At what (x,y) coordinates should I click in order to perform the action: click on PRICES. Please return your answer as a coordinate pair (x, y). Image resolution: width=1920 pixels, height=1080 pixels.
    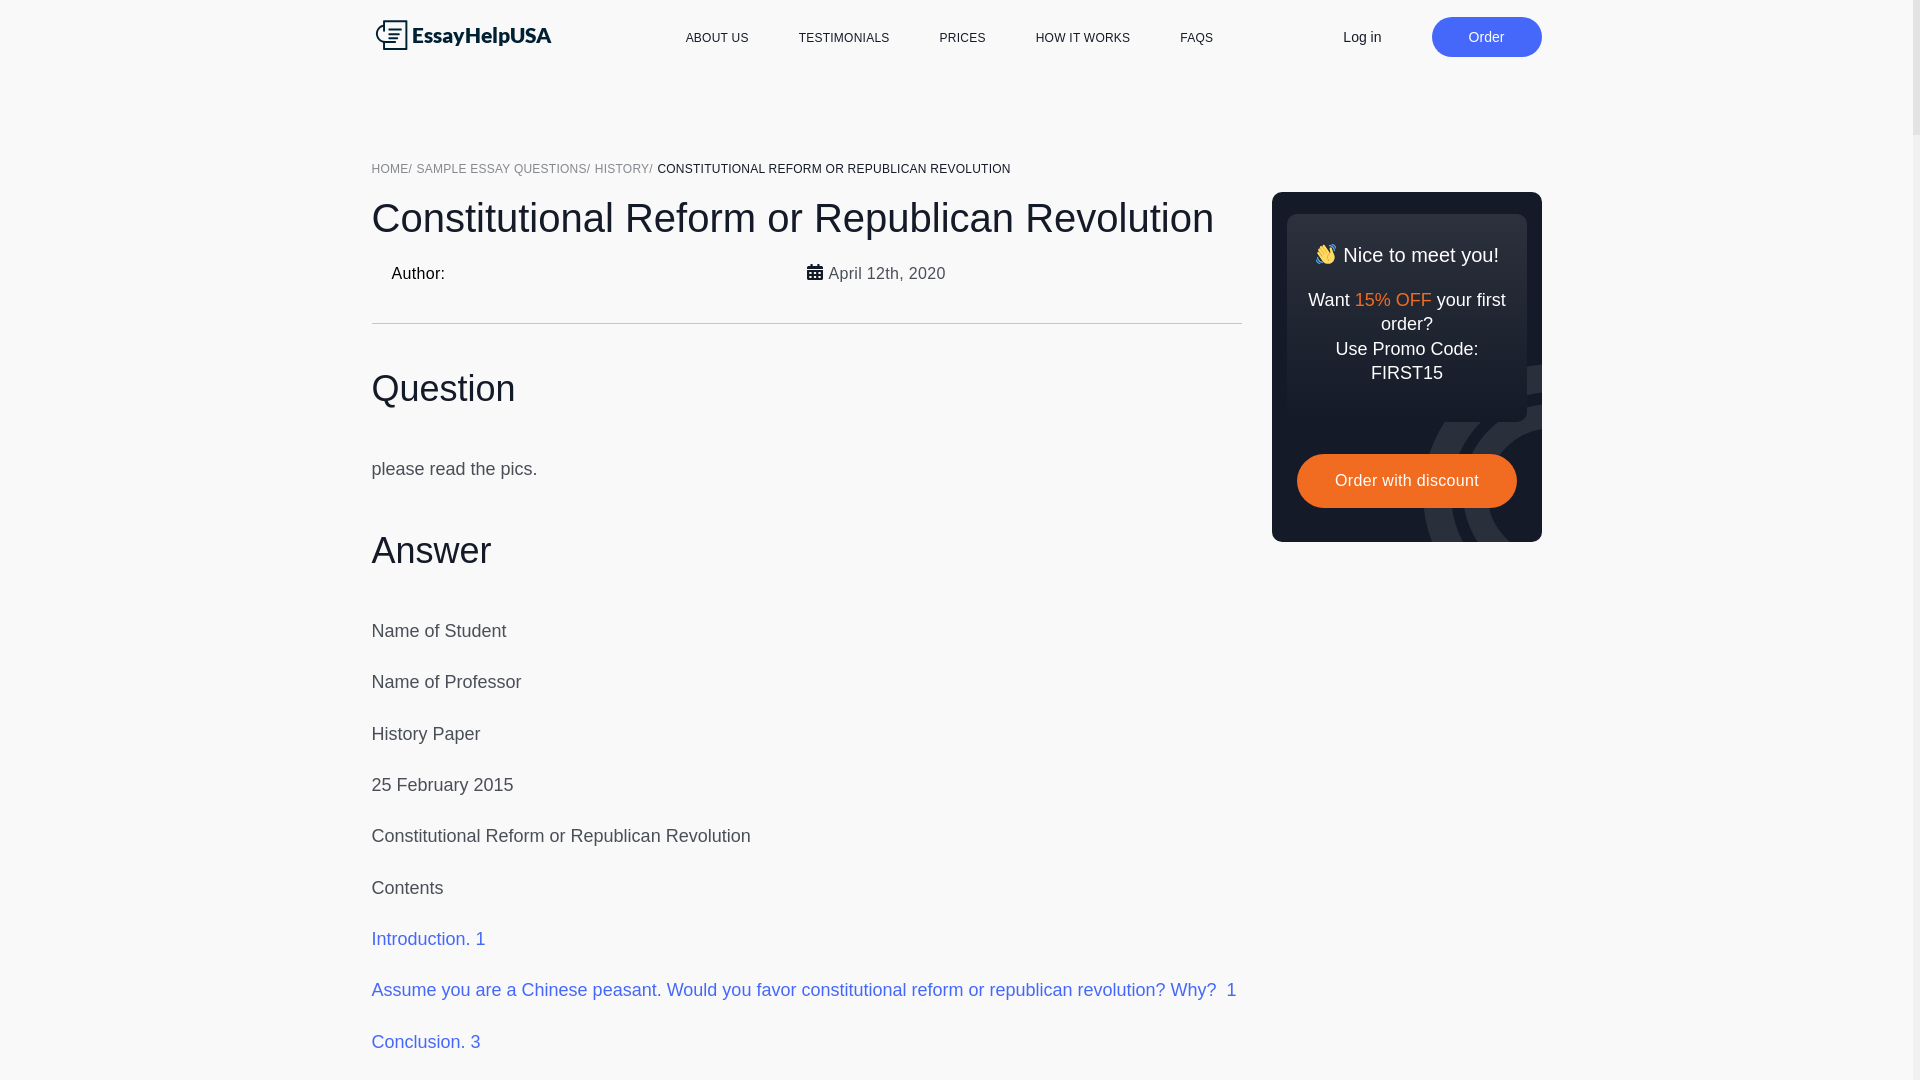
    Looking at the image, I should click on (963, 38).